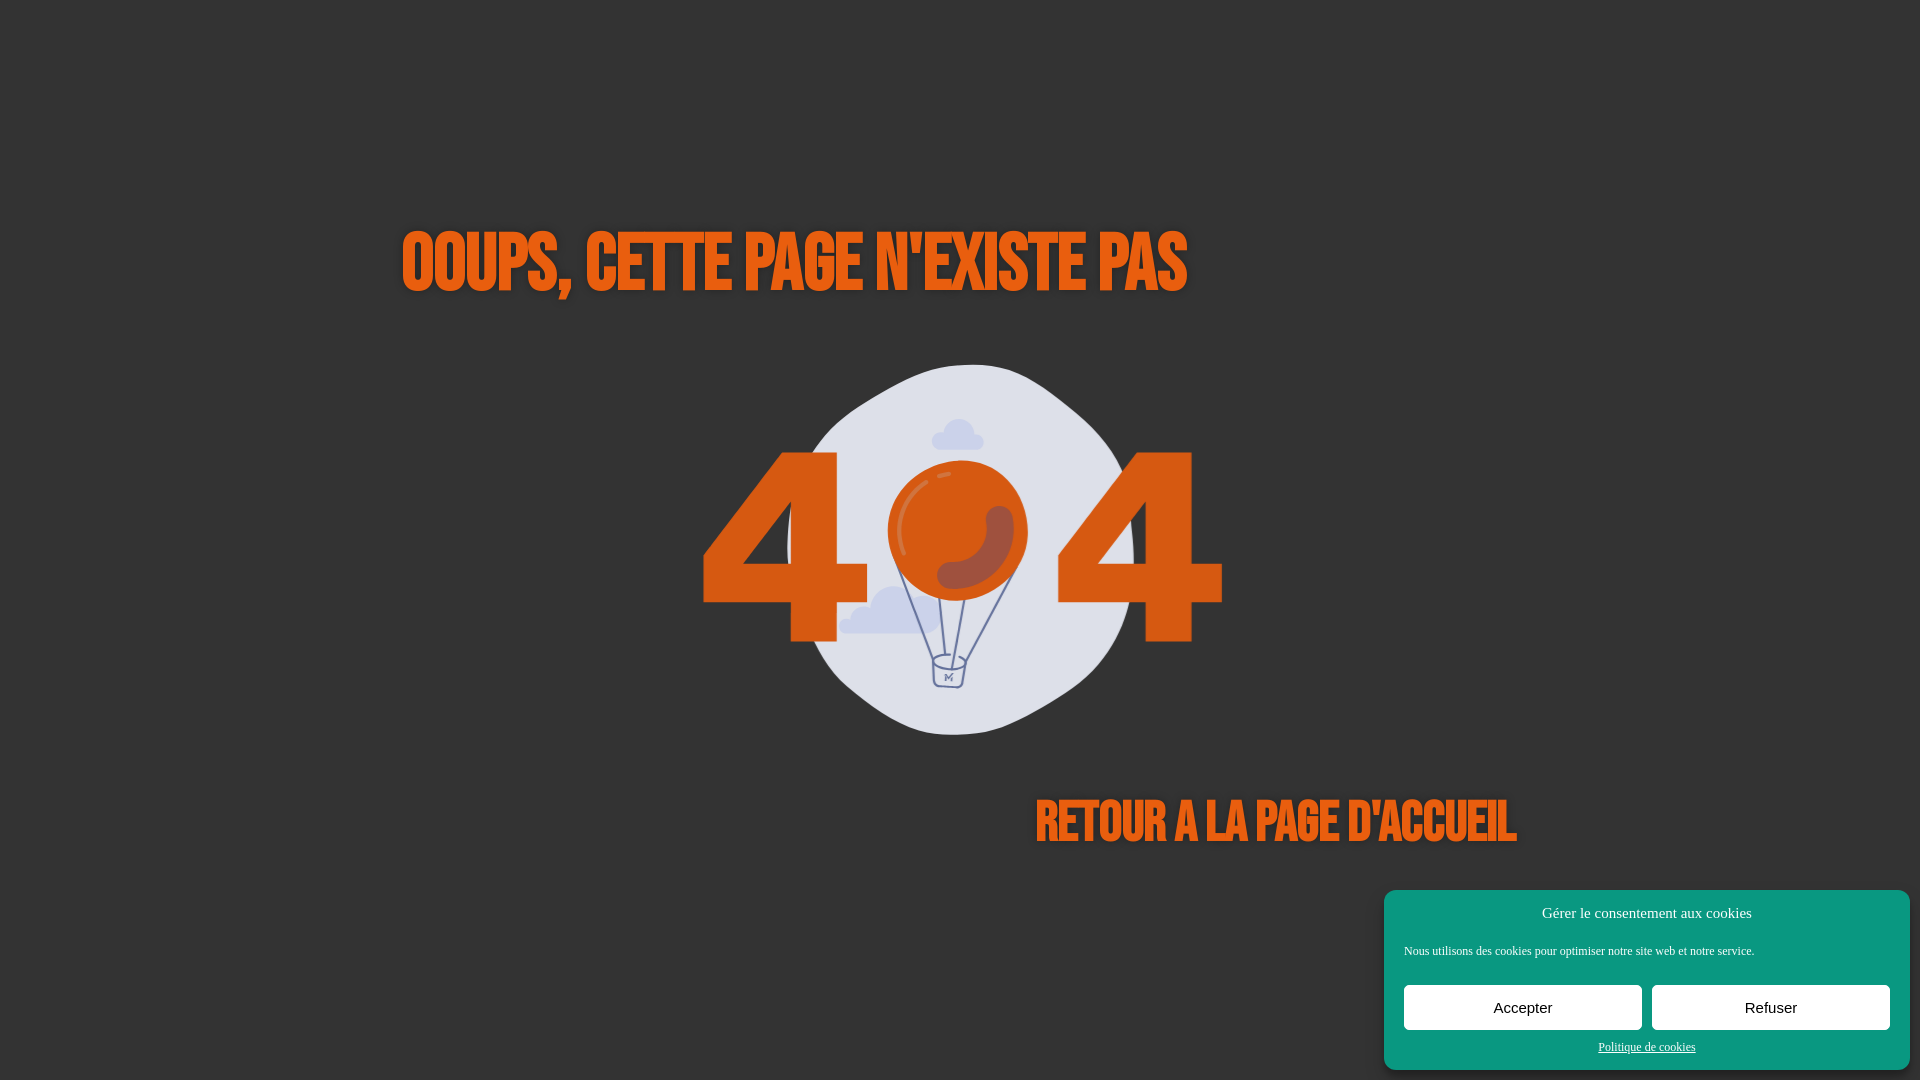  I want to click on Retour a la page d'accueil, so click(1278, 825).